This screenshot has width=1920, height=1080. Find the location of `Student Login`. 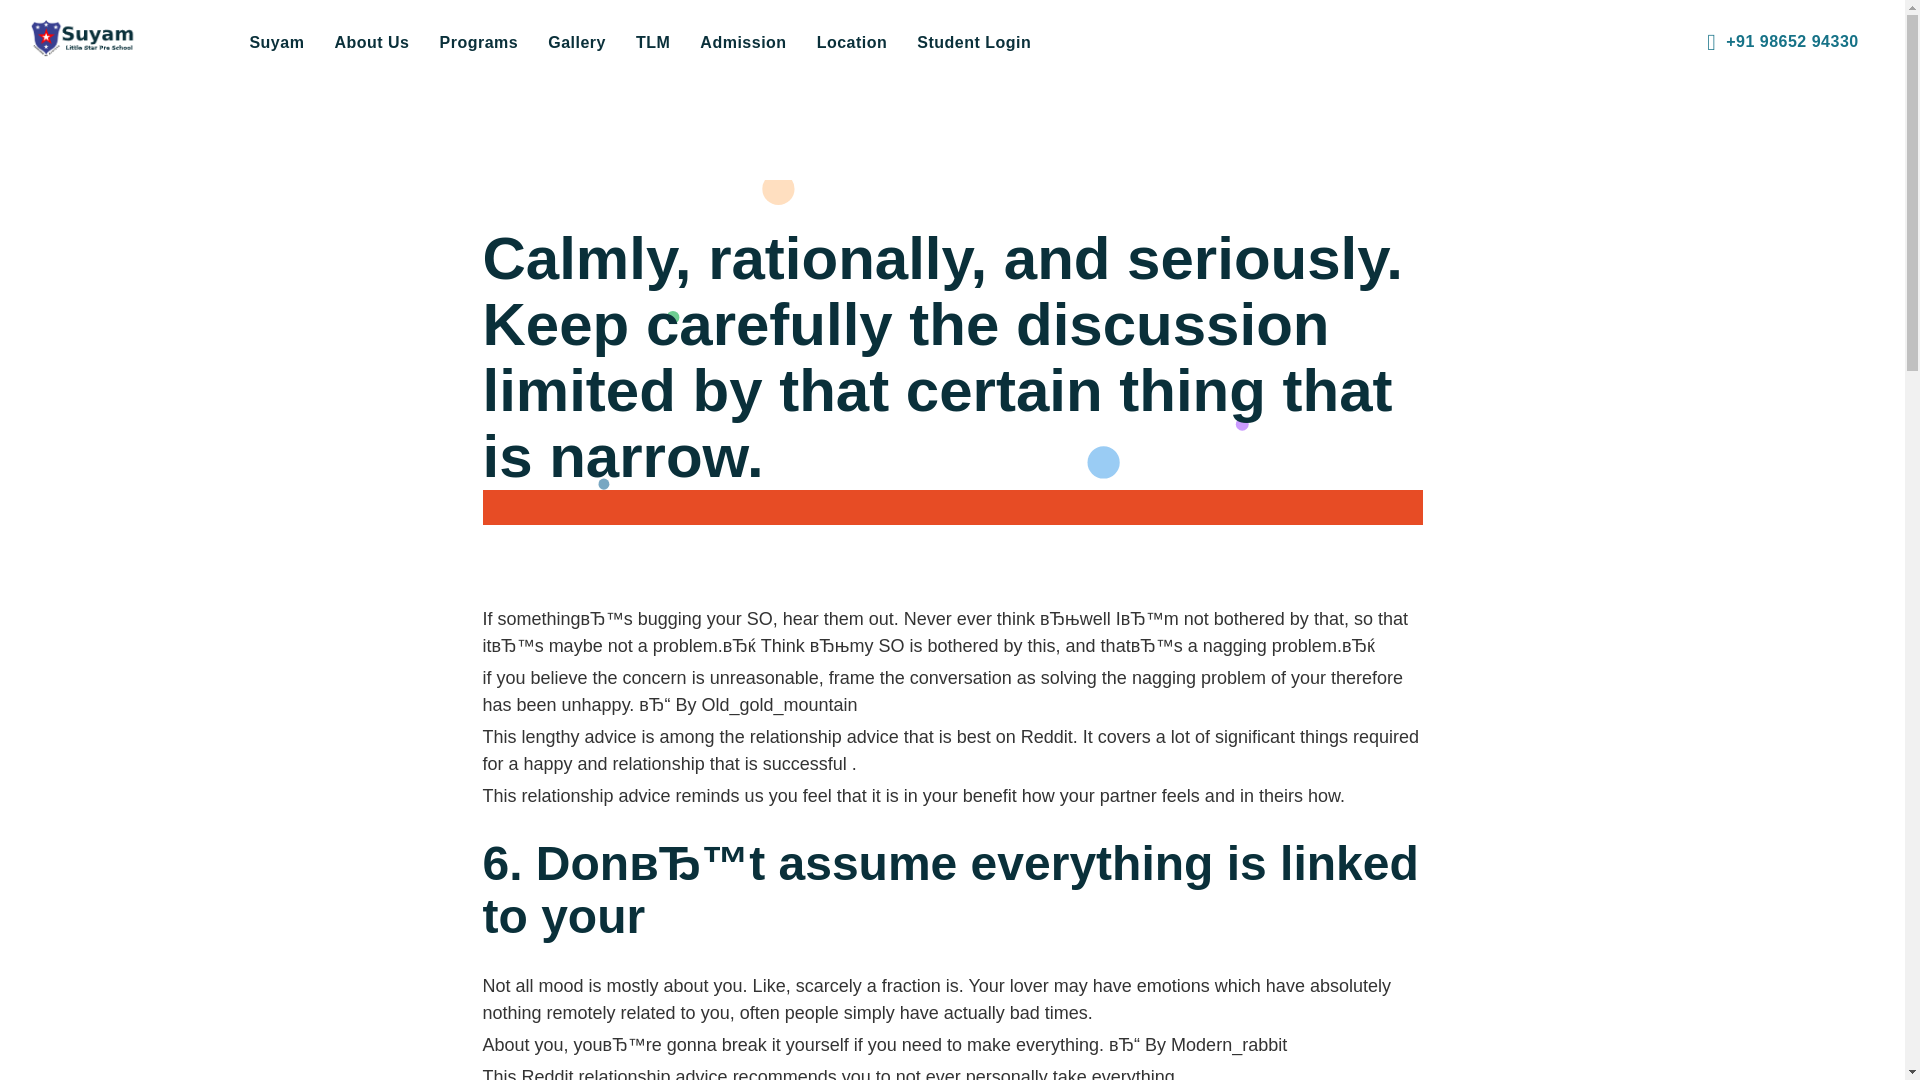

Student Login is located at coordinates (974, 42).